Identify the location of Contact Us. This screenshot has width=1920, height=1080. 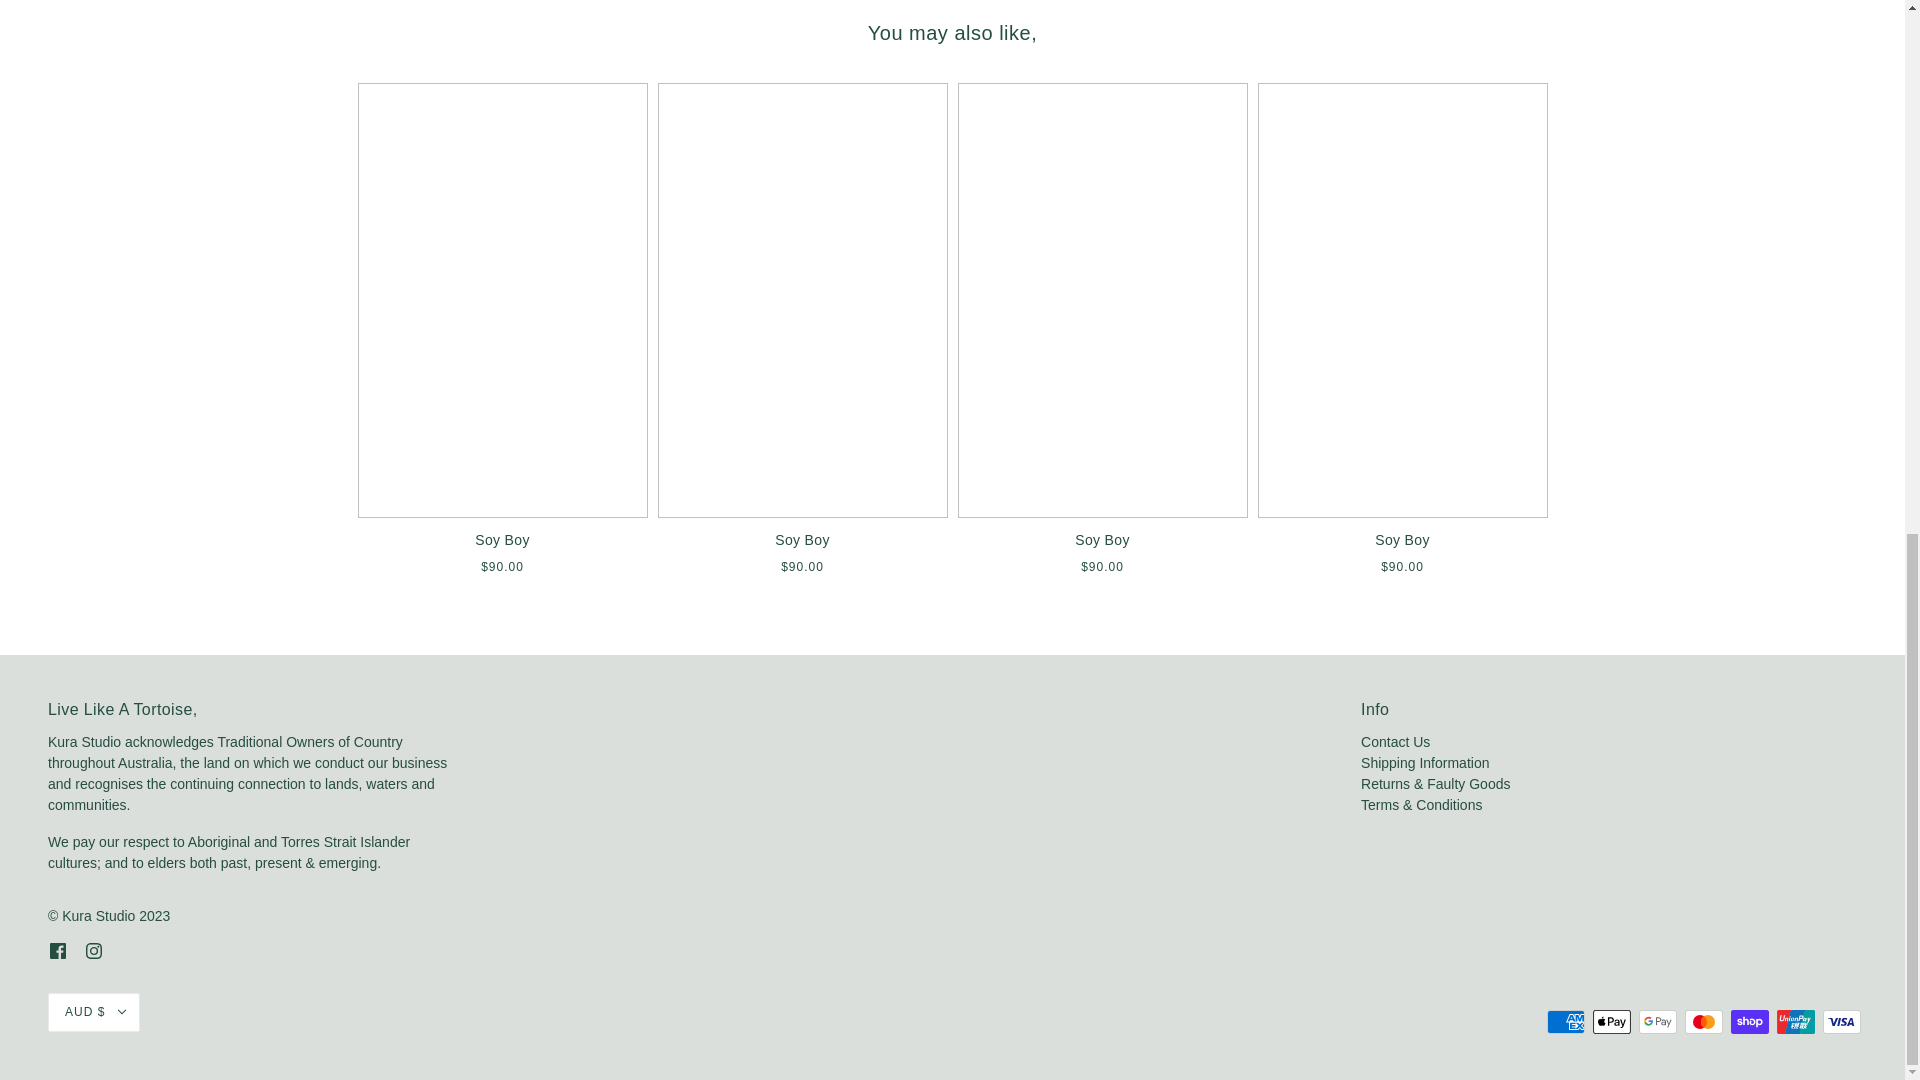
(1396, 742).